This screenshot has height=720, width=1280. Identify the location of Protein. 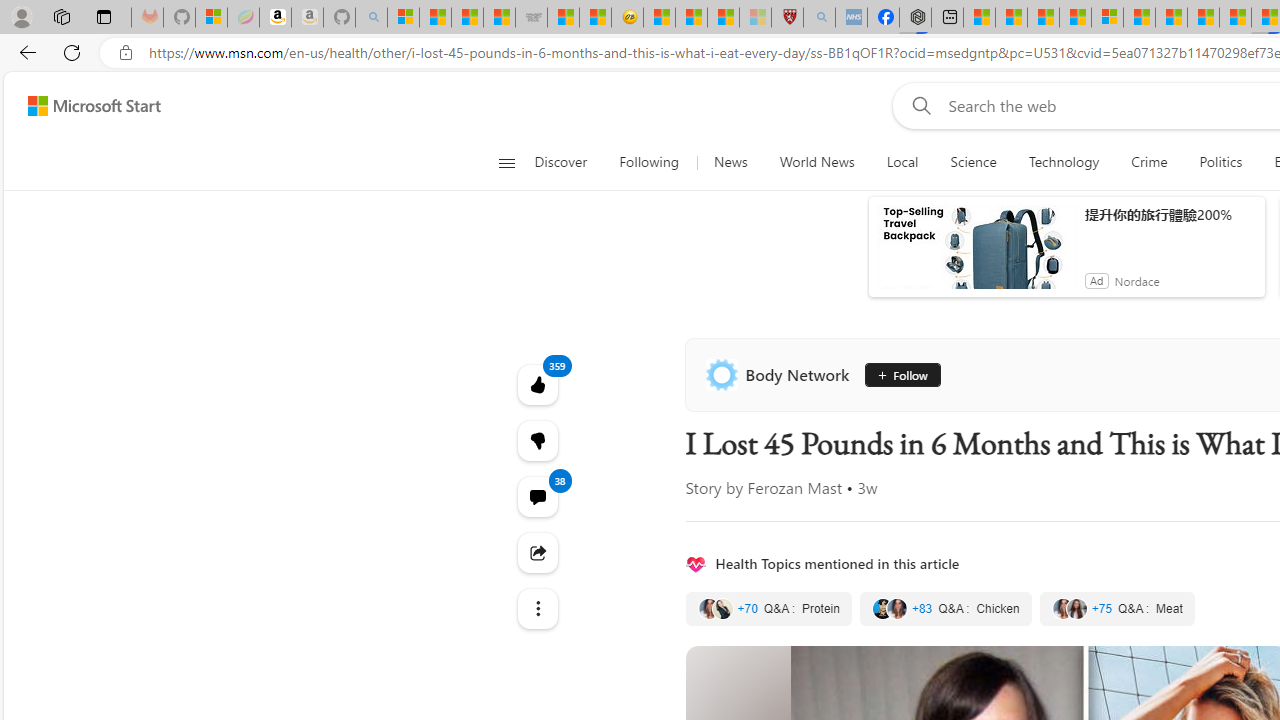
(768, 608).